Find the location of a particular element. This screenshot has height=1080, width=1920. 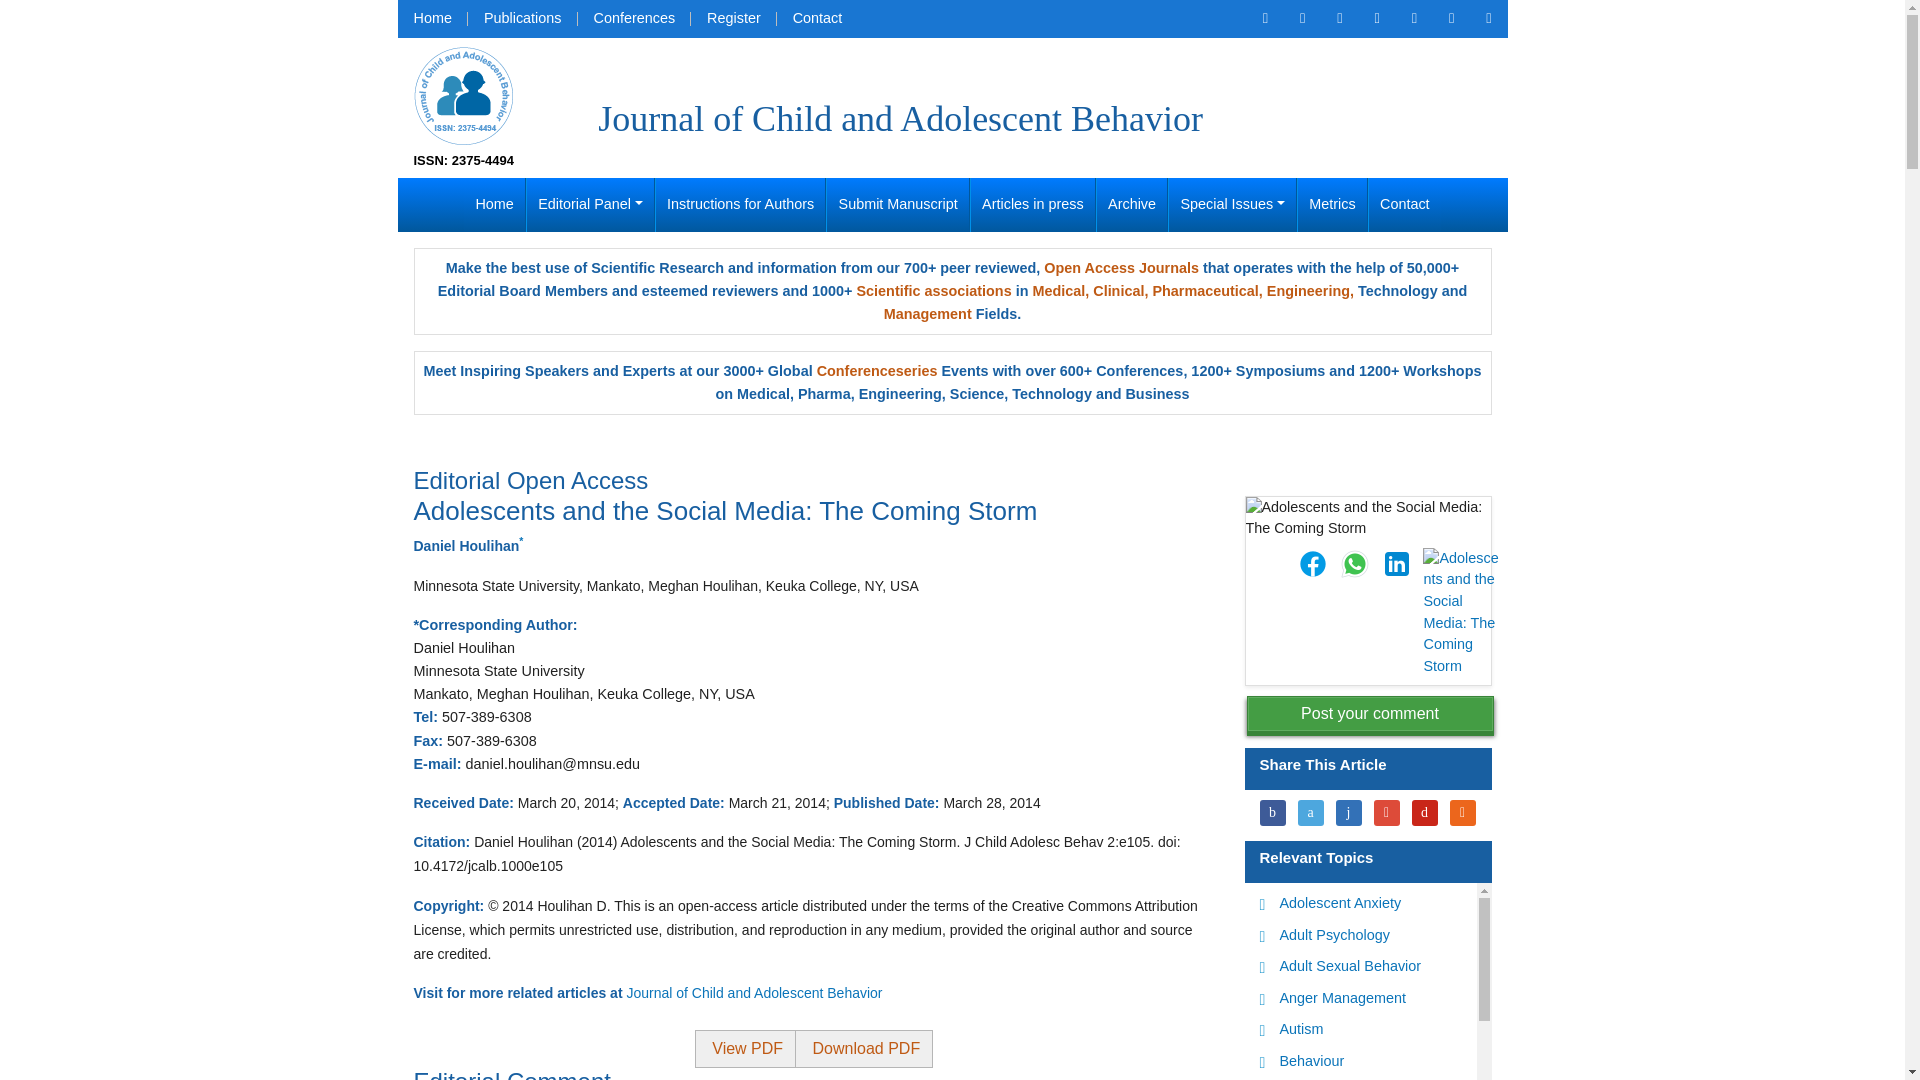

Scientific associations is located at coordinates (934, 290).